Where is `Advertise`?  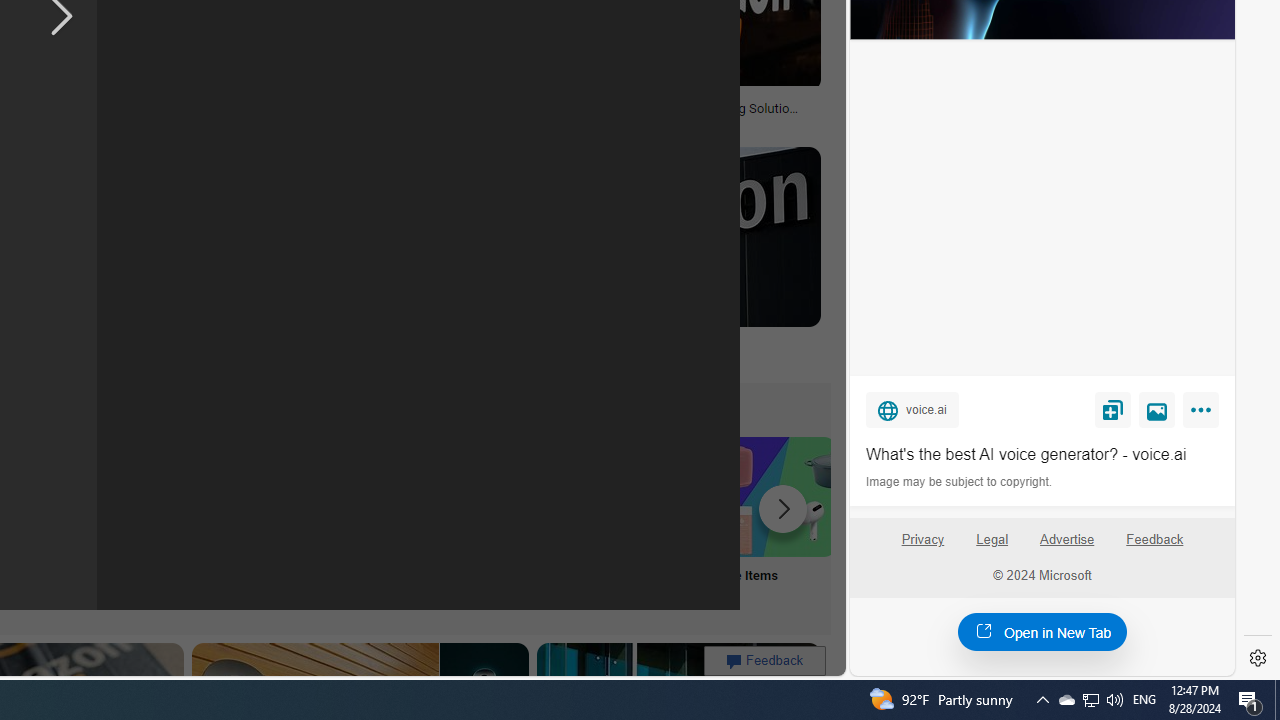 Advertise is located at coordinates (1068, 547).